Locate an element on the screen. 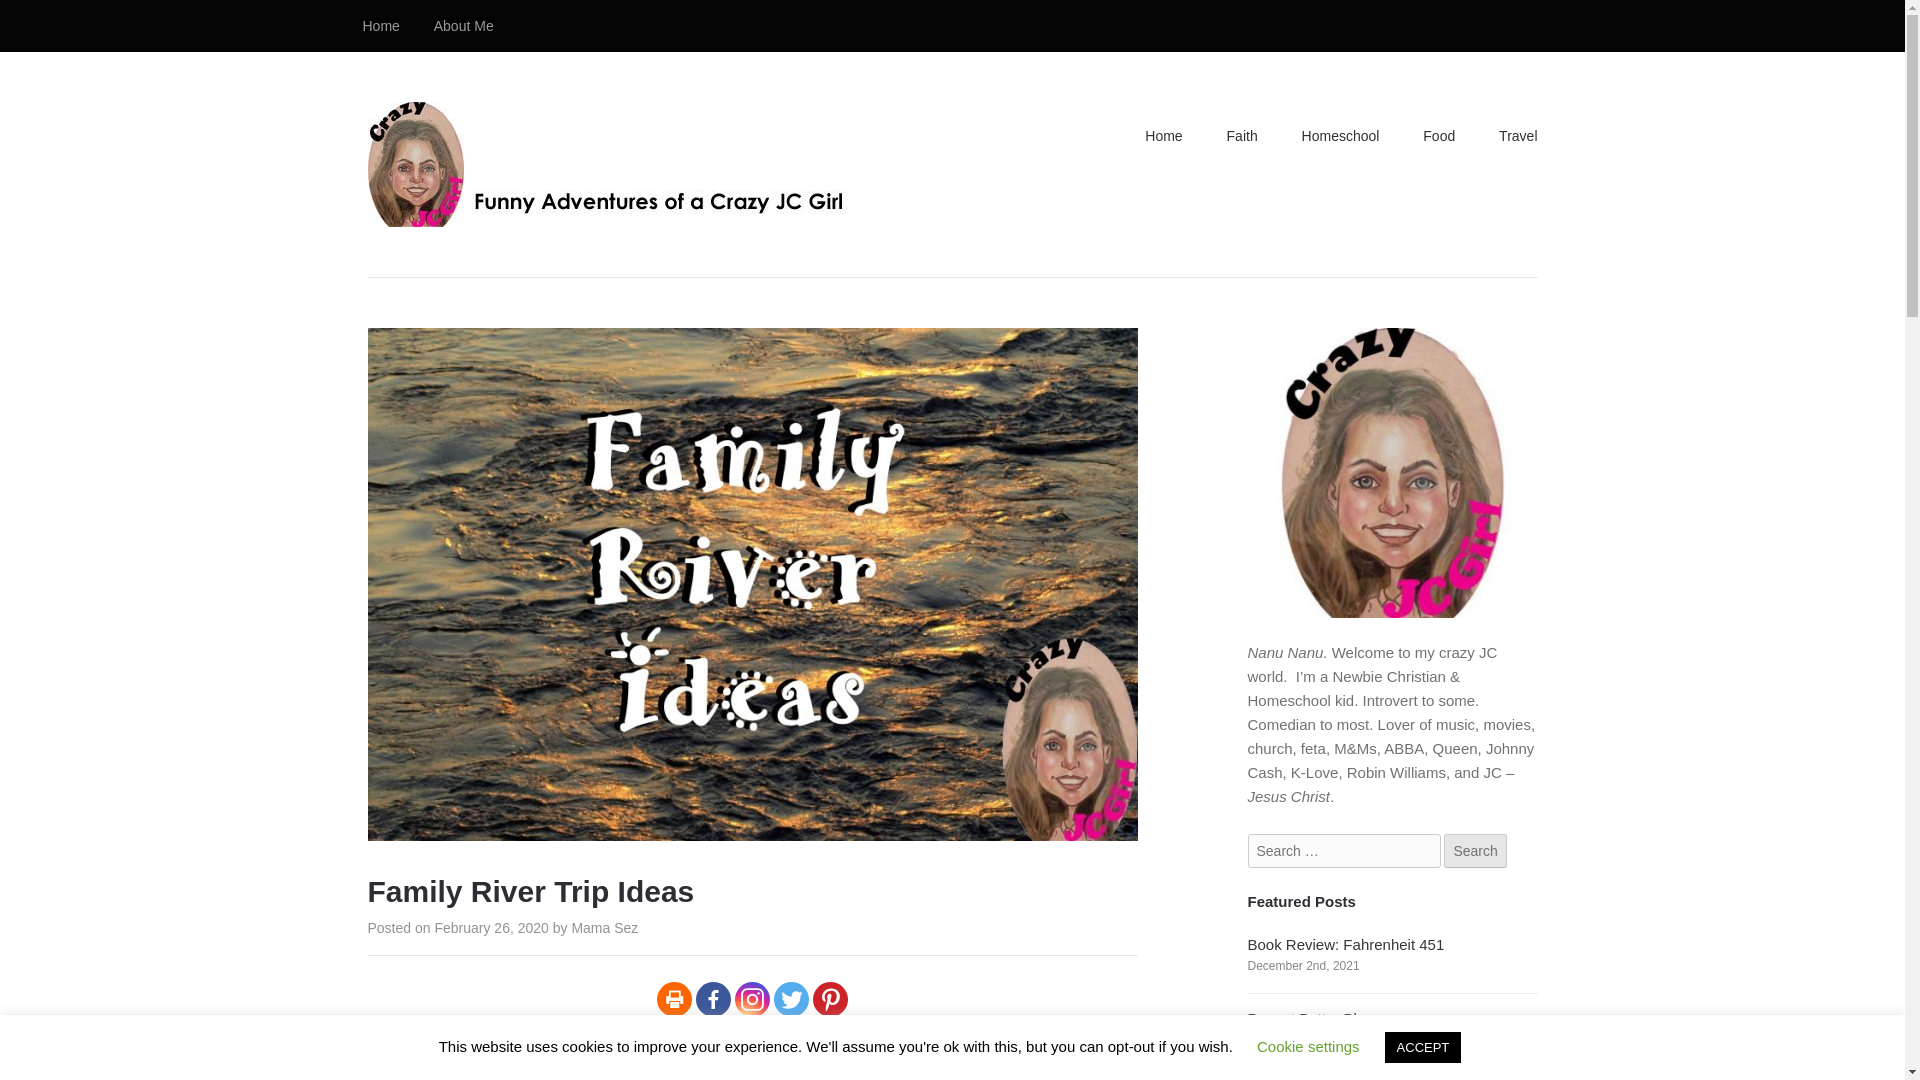 The image size is (1920, 1080). February 26, 2020 is located at coordinates (490, 928).